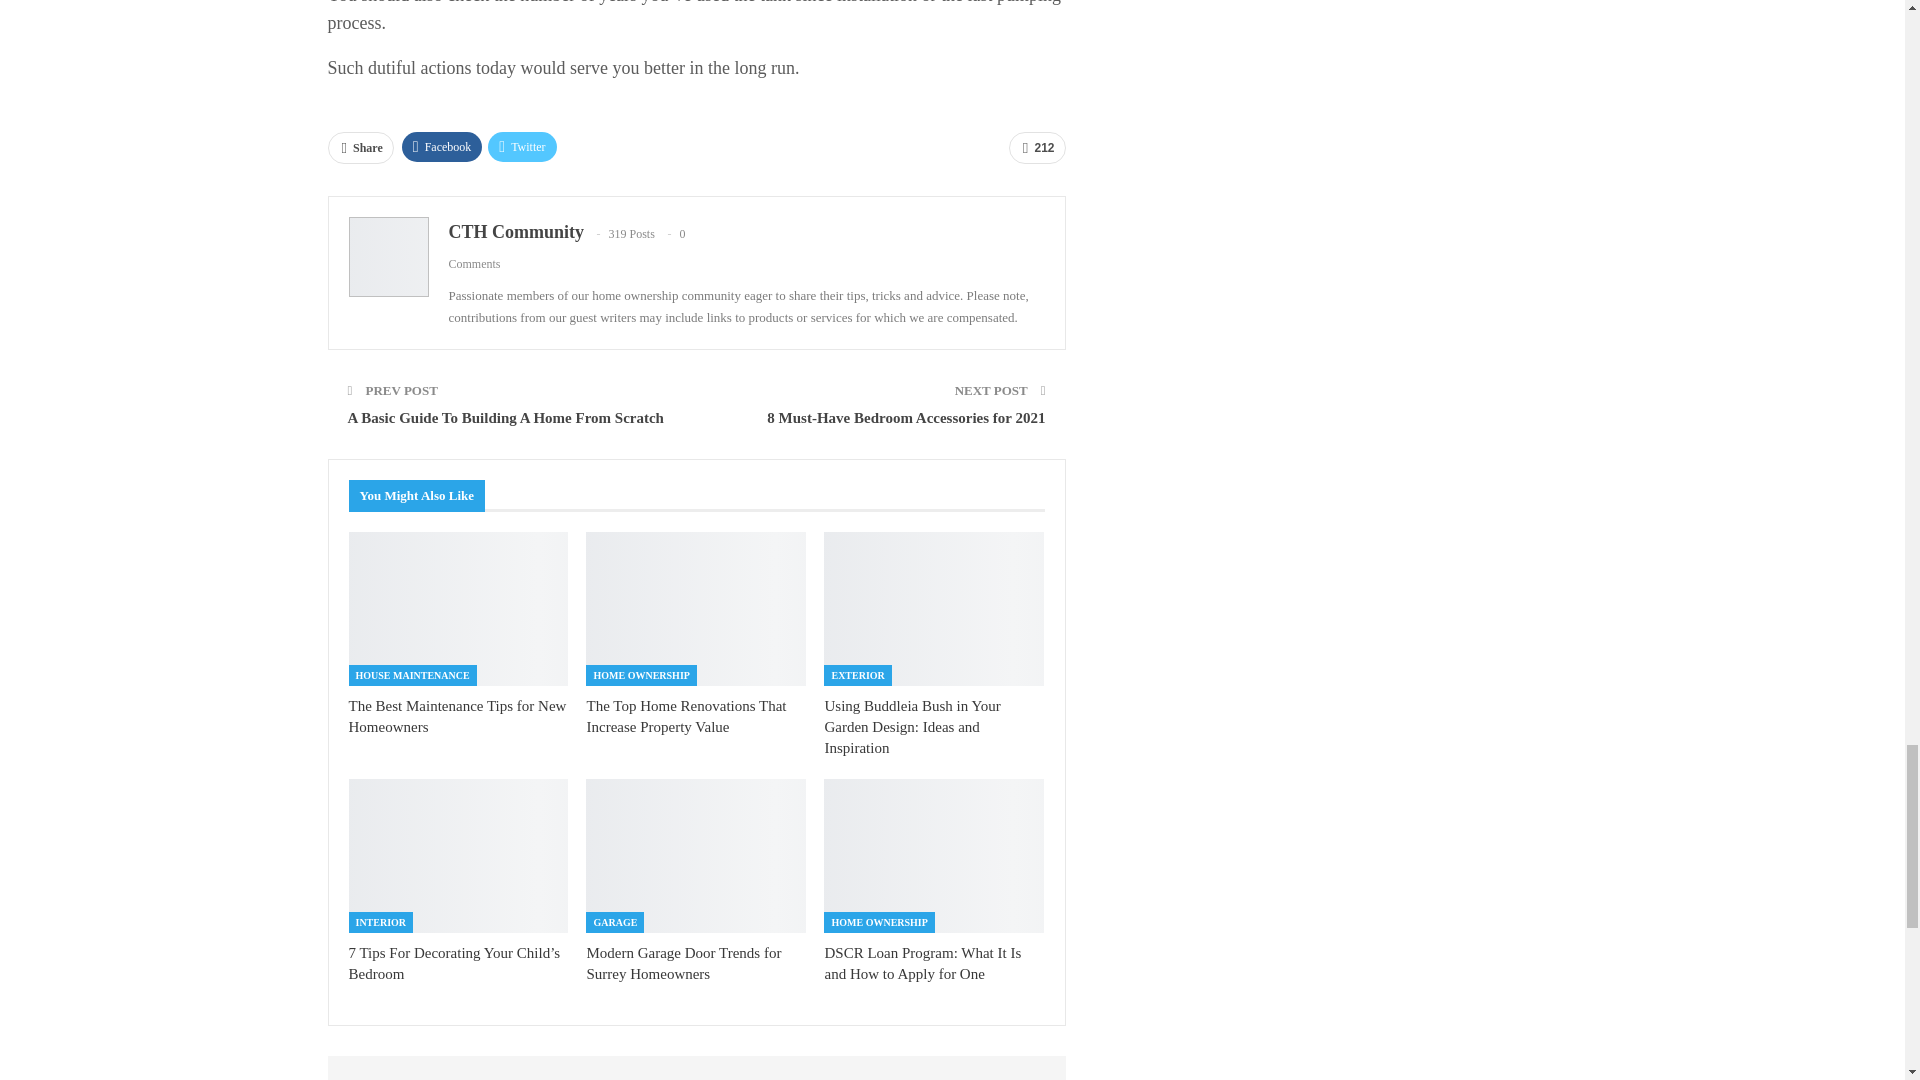 The height and width of the screenshot is (1080, 1920). I want to click on DSCR Loan Program: What It Is and How to Apply for One, so click(934, 856).